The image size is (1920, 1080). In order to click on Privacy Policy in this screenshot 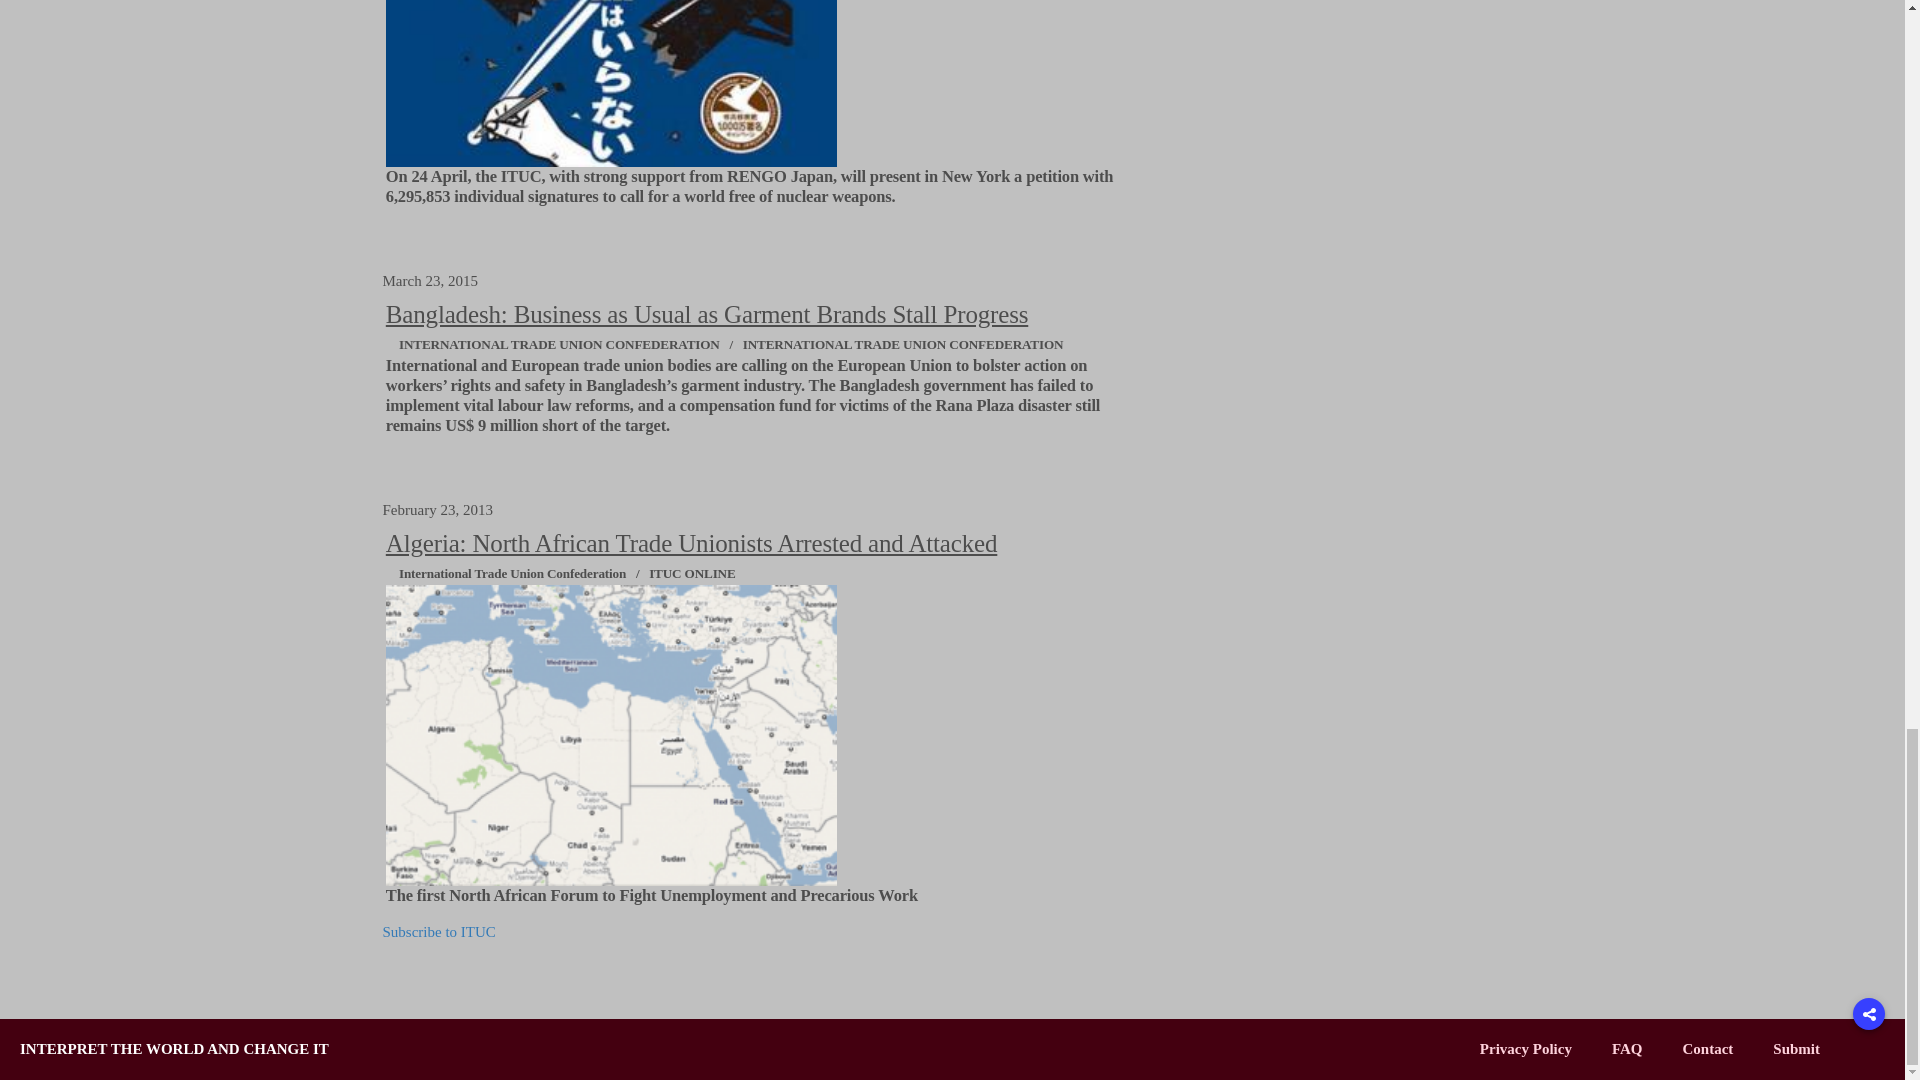, I will do `click(1526, 1049)`.